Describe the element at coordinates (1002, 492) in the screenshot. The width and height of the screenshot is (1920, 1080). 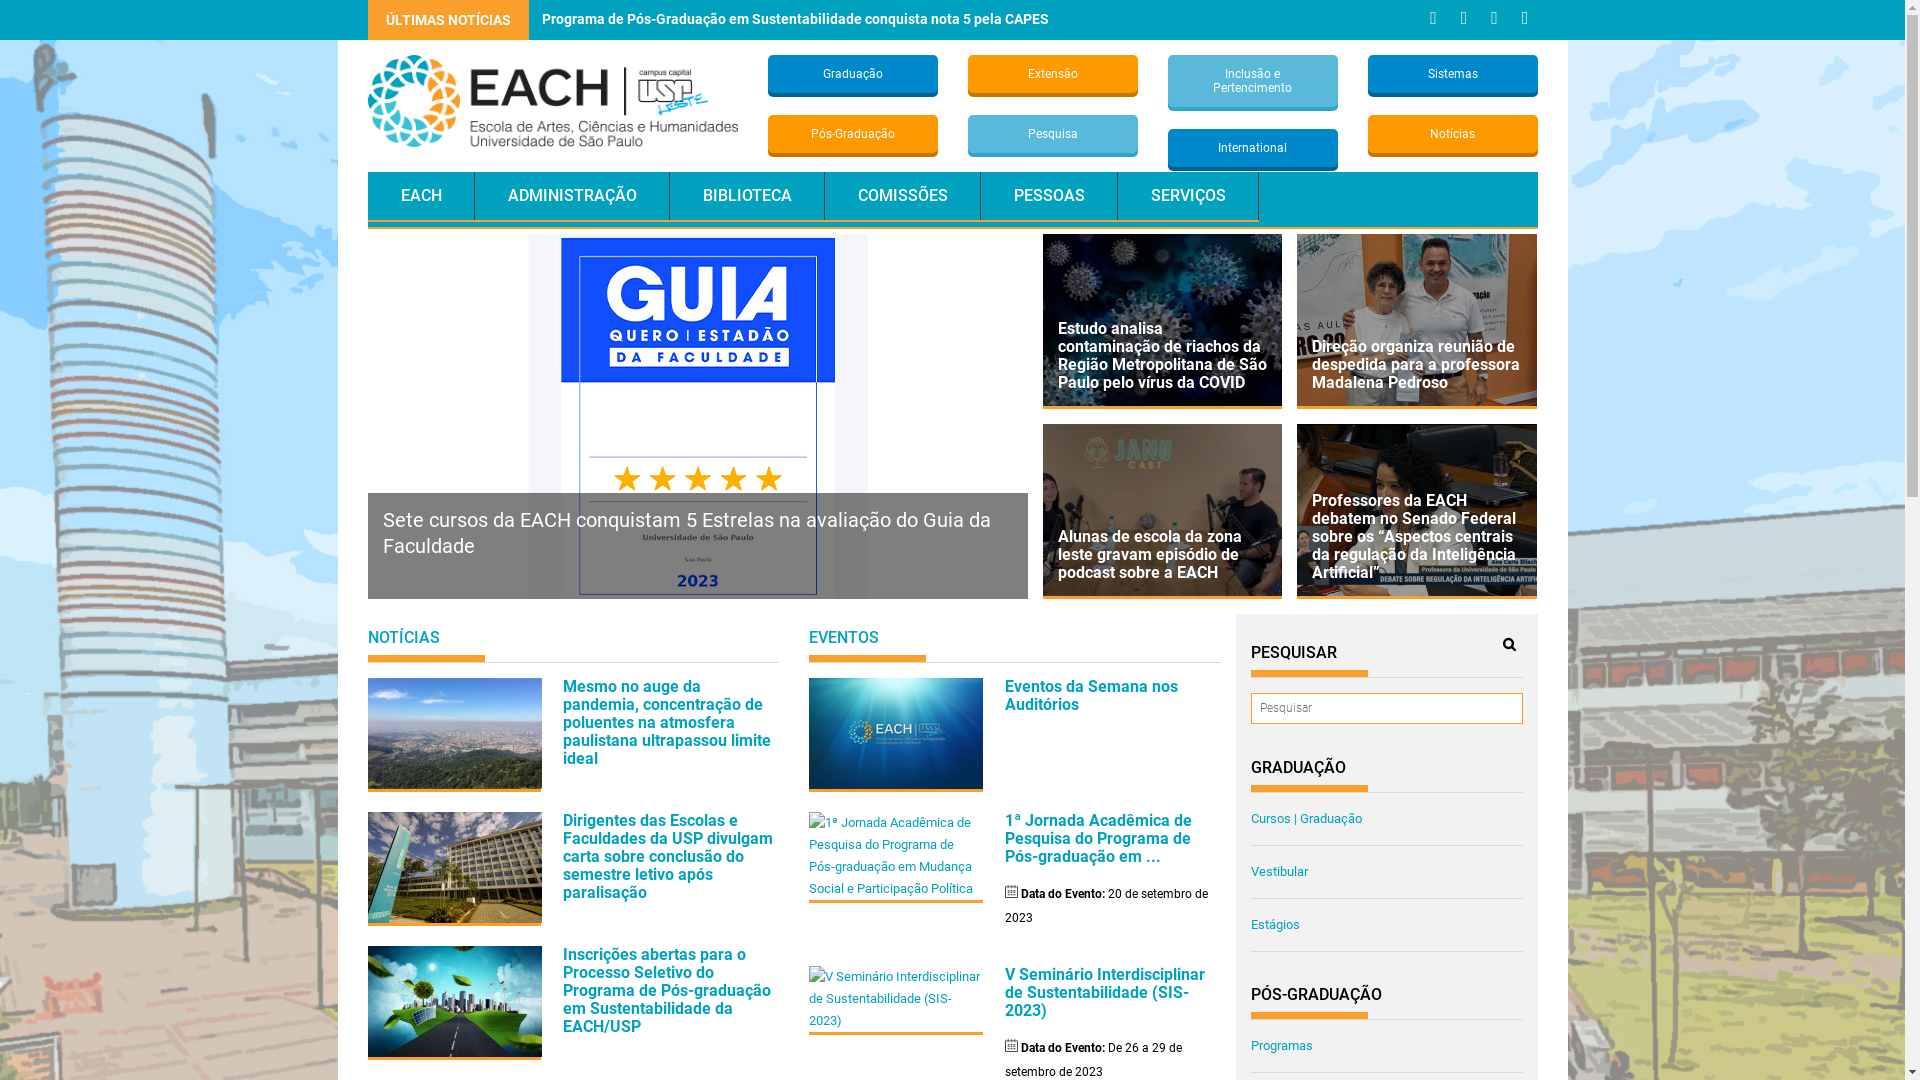
I see `Next` at that location.